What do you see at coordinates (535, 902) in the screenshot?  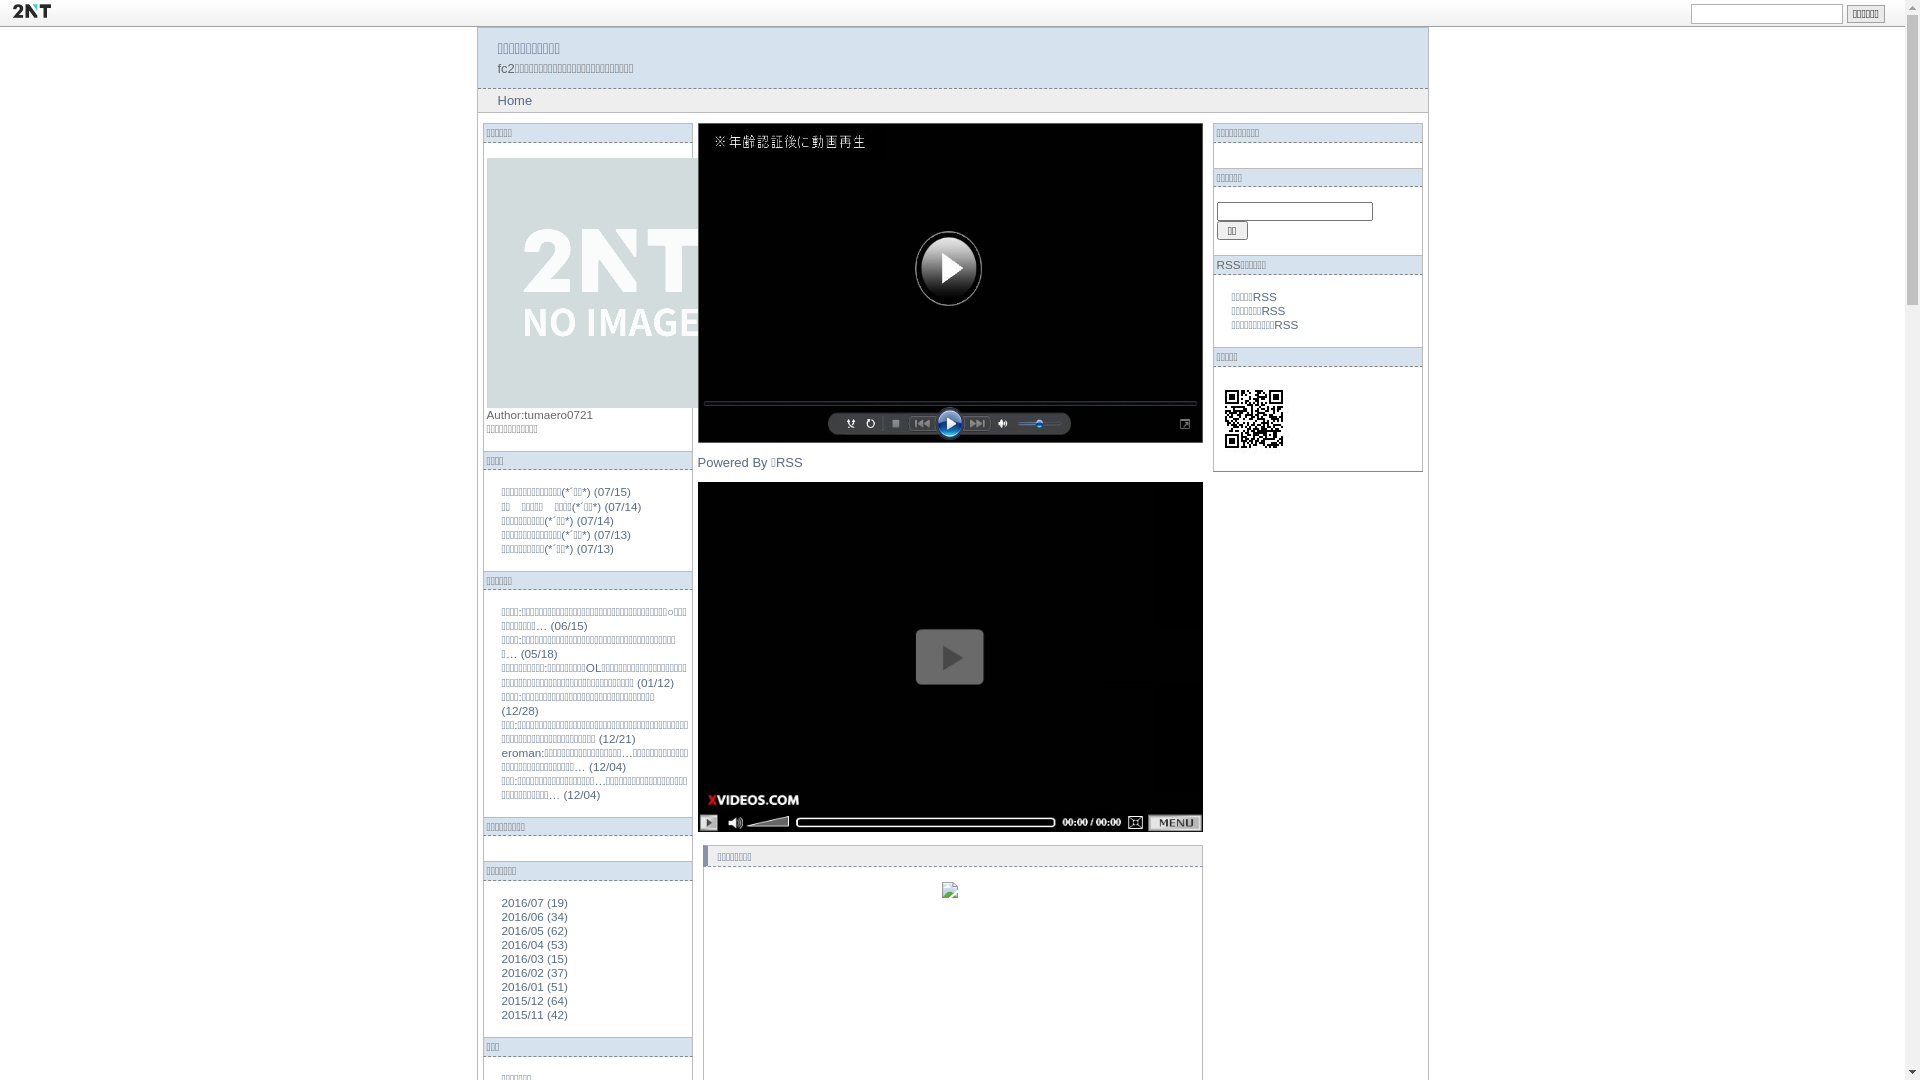 I see `2016/07 (19)` at bounding box center [535, 902].